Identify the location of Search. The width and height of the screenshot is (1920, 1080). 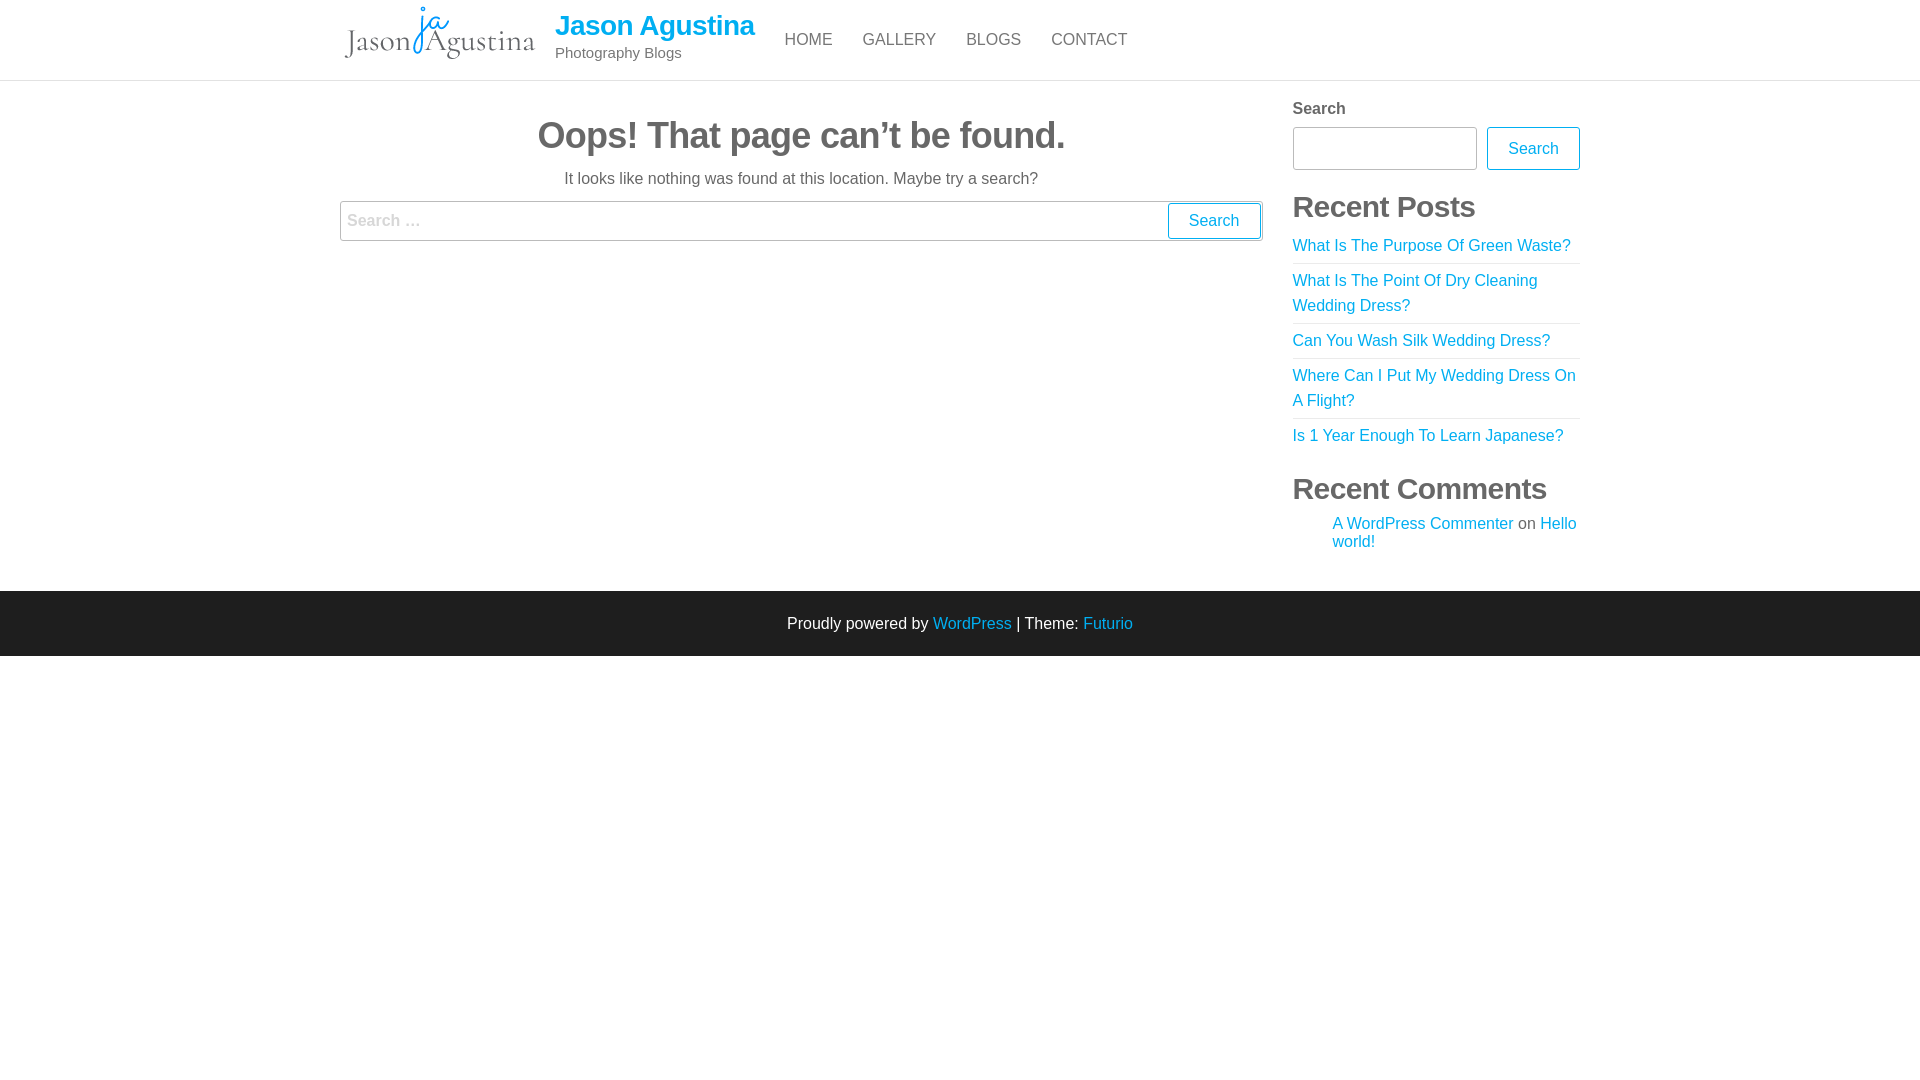
(1534, 149).